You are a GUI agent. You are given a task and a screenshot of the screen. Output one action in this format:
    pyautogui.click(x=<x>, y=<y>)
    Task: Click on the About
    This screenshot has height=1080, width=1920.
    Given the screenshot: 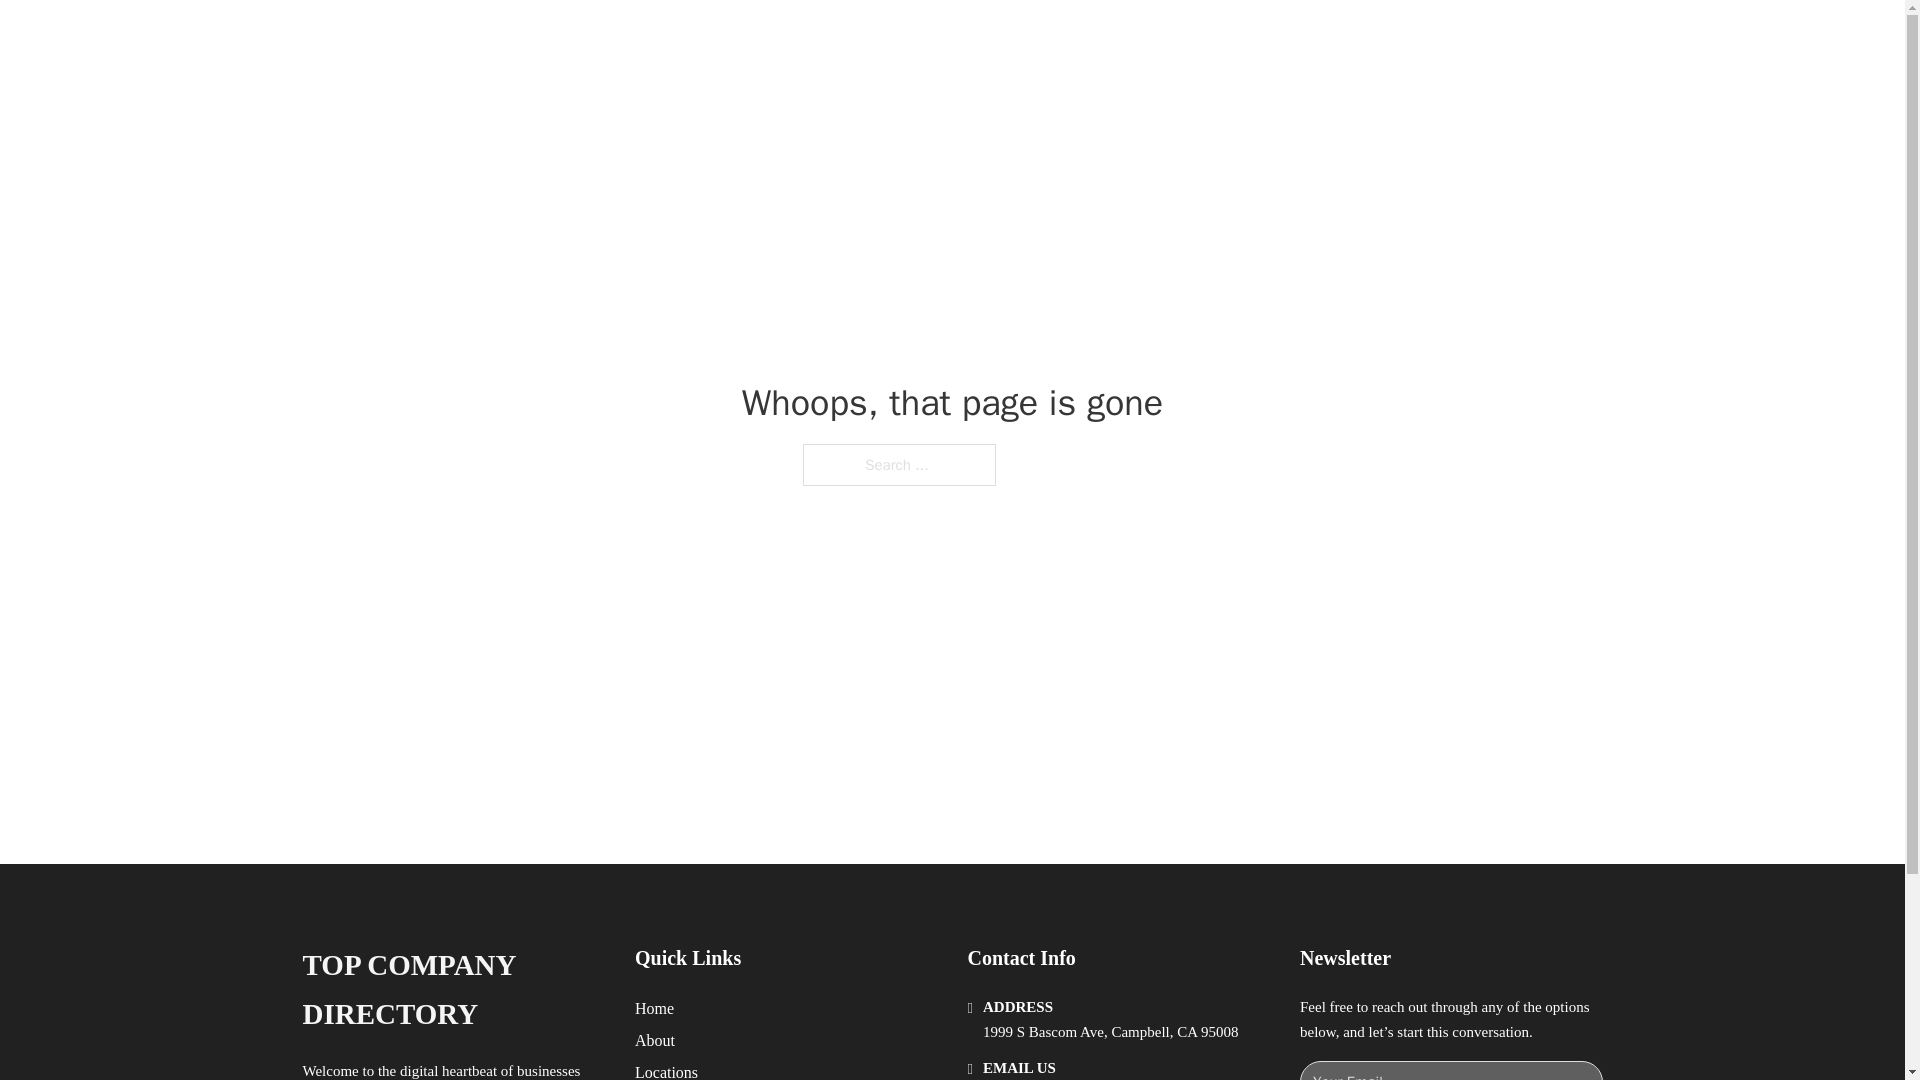 What is the action you would take?
    pyautogui.click(x=655, y=1040)
    